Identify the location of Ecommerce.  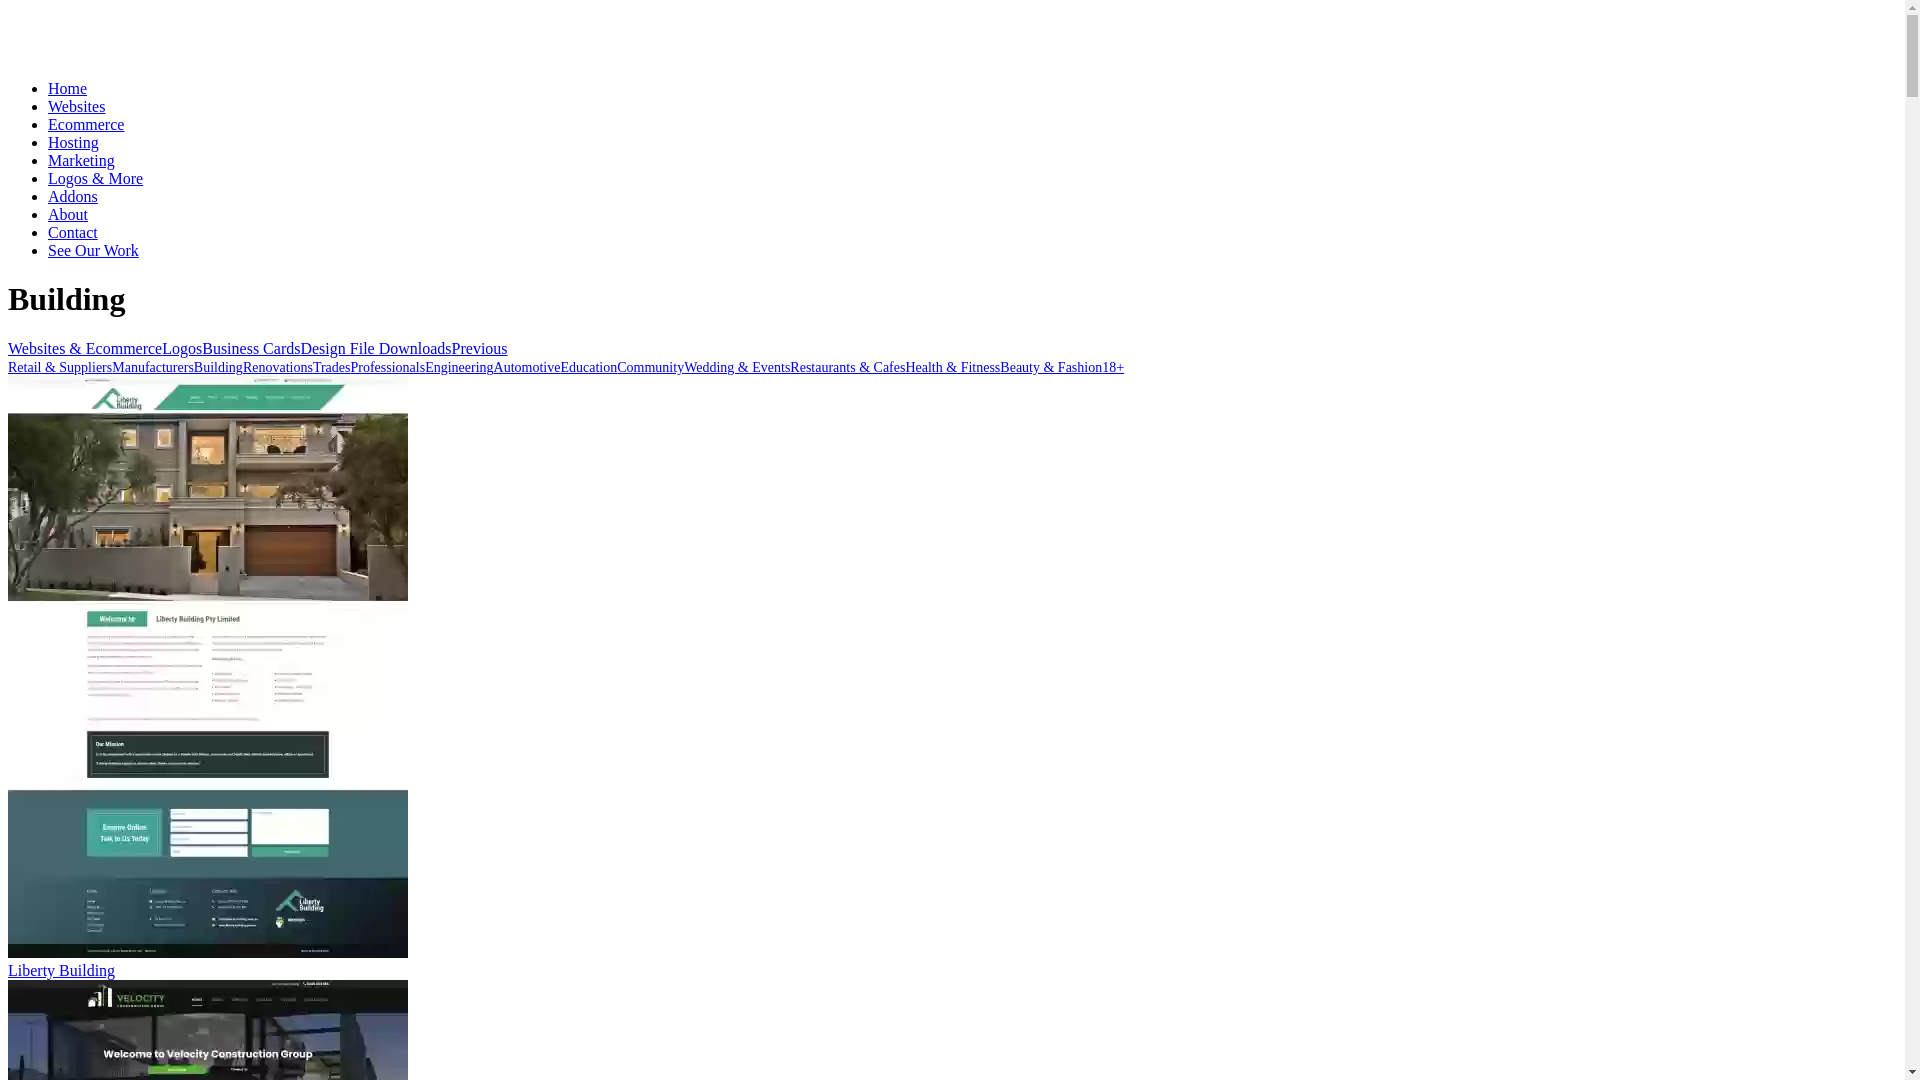
(86, 124).